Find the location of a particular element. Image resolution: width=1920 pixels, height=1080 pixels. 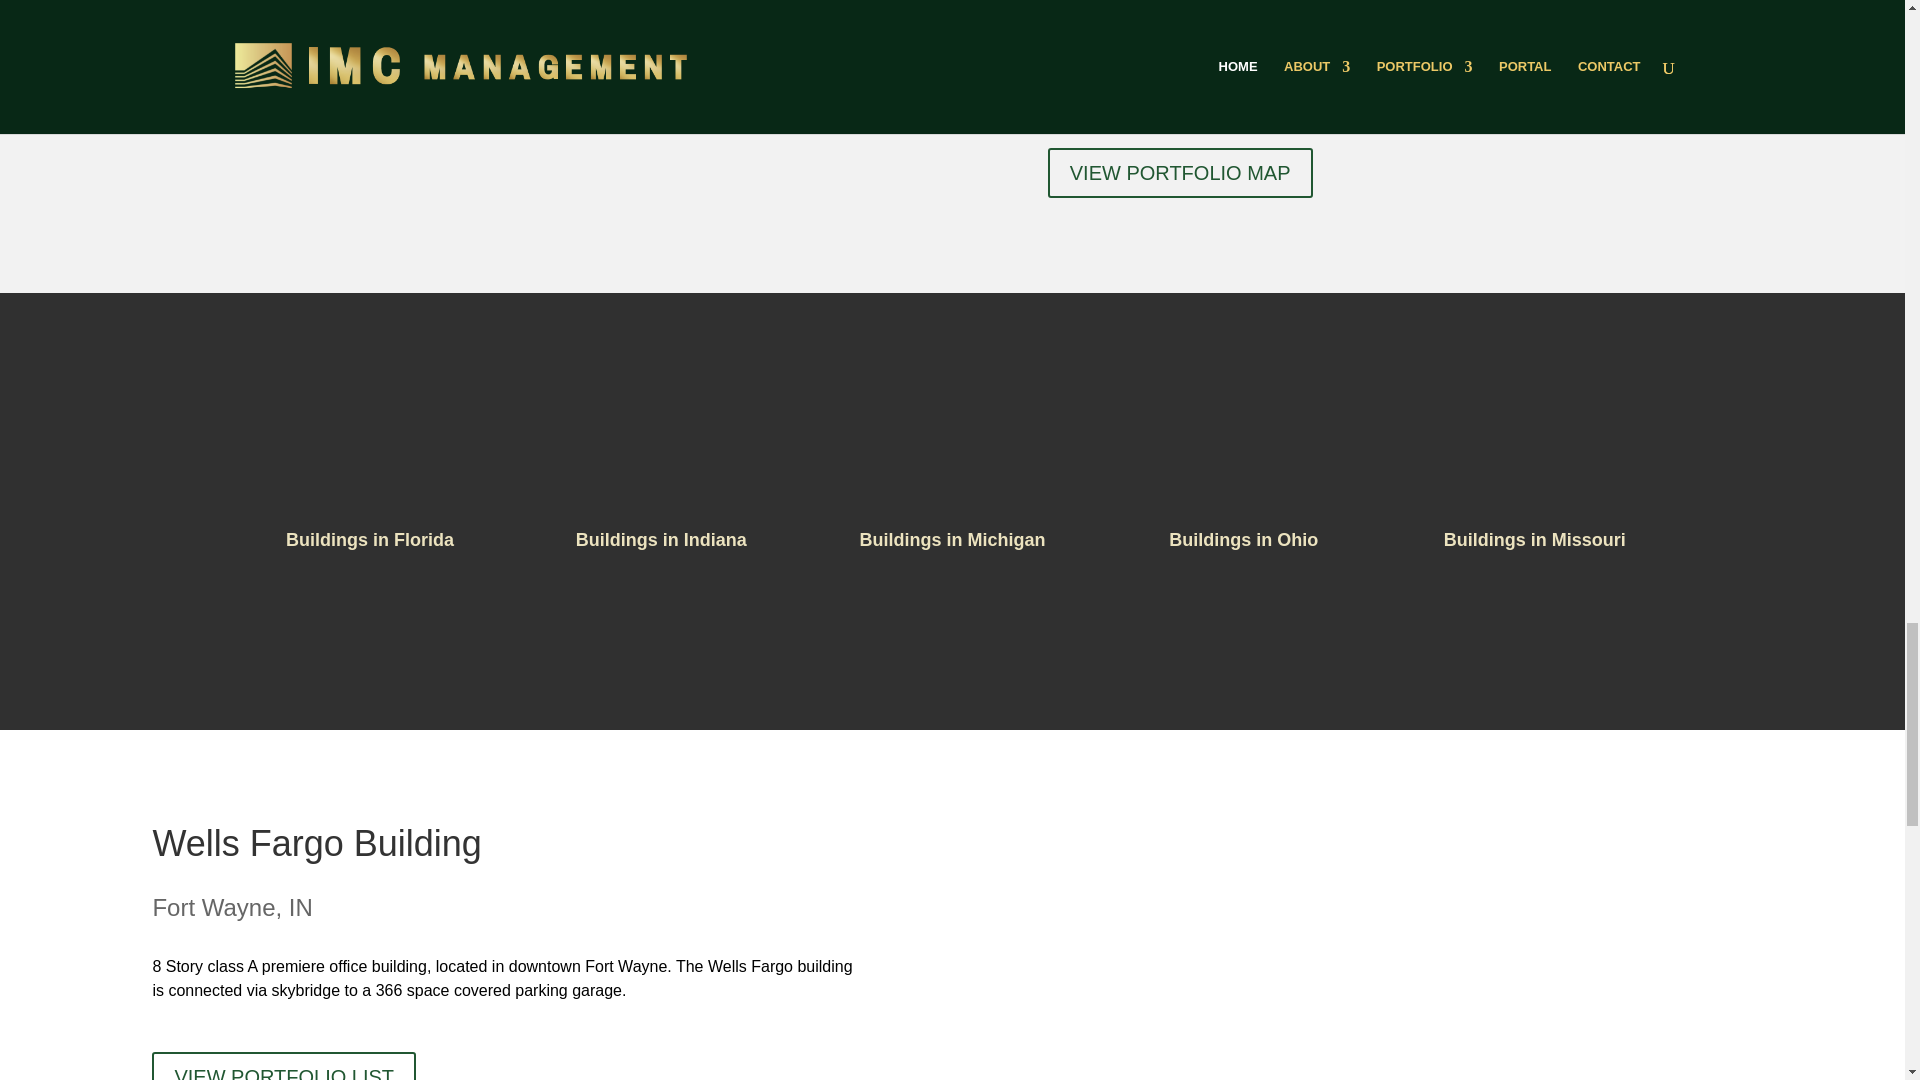

Buildings in Indiana is located at coordinates (661, 540).